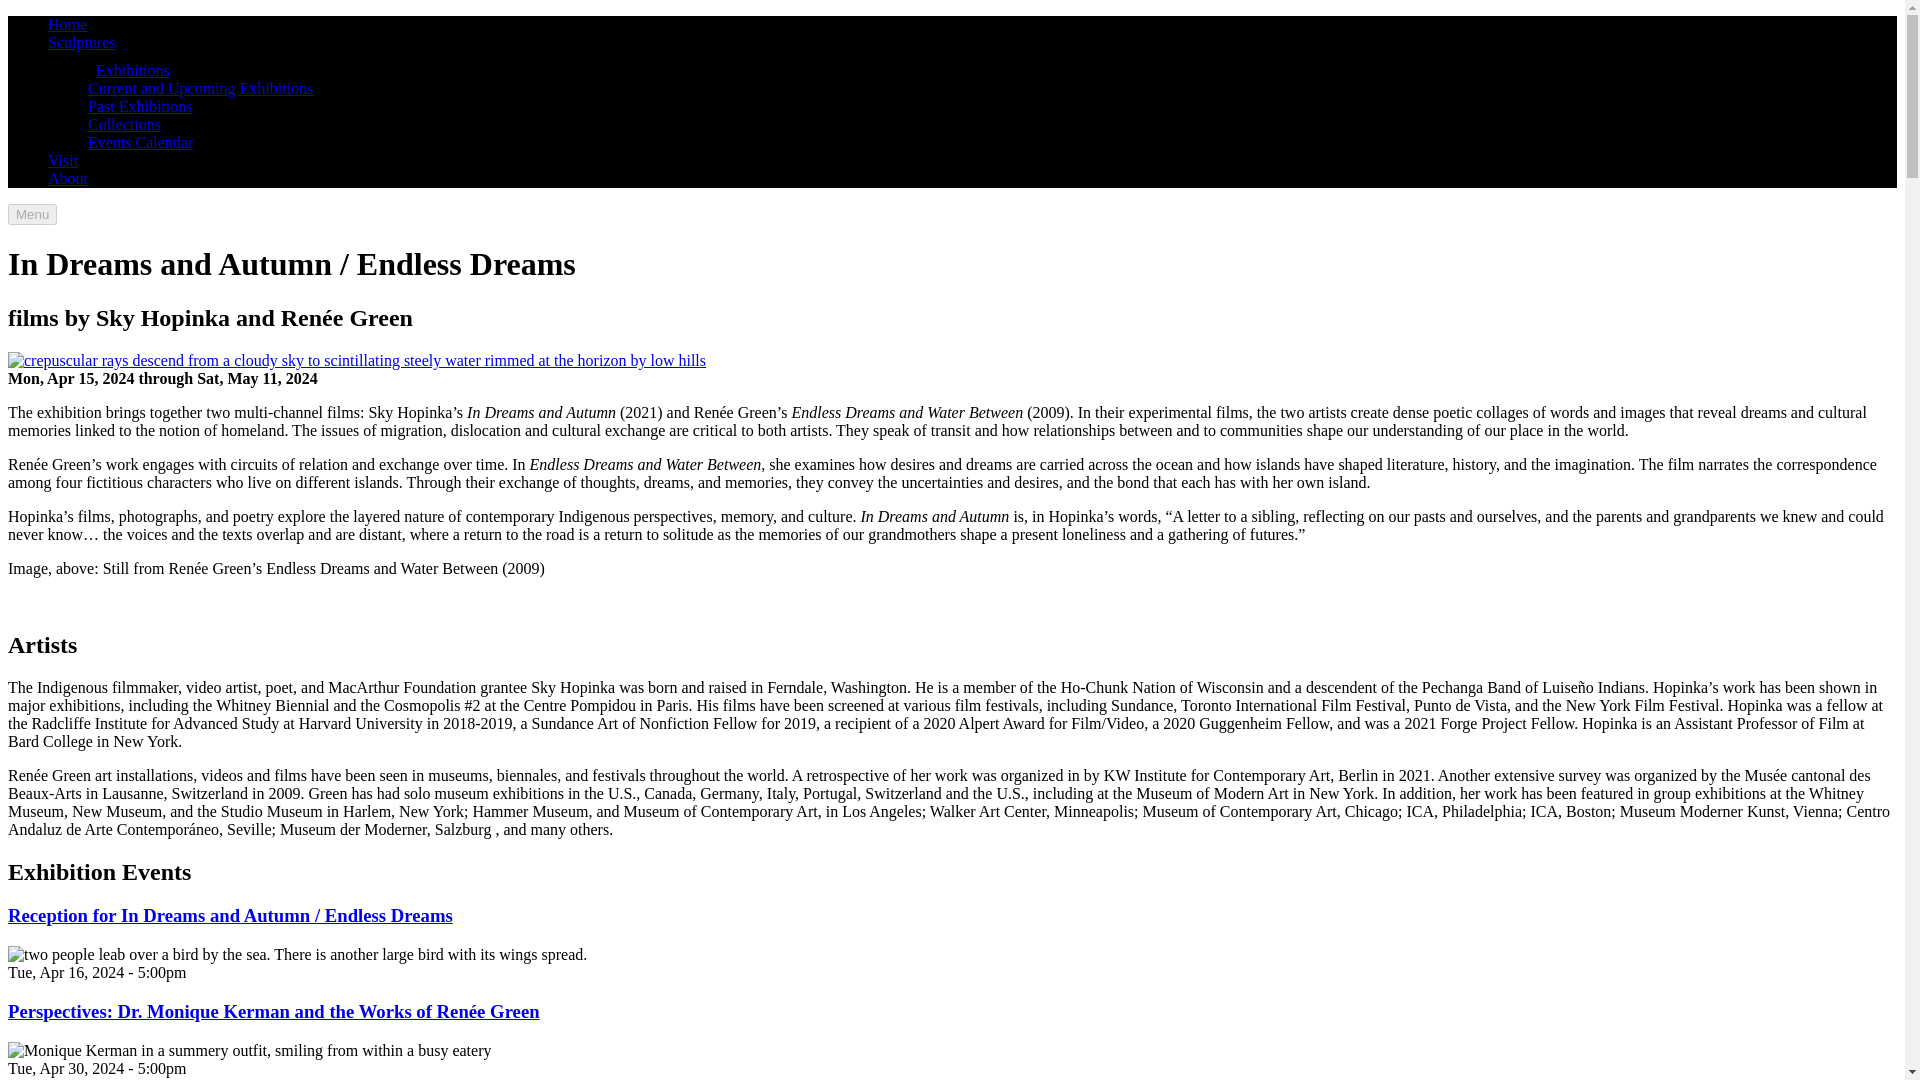 This screenshot has width=1920, height=1080. What do you see at coordinates (140, 142) in the screenshot?
I see `Events Calendar` at bounding box center [140, 142].